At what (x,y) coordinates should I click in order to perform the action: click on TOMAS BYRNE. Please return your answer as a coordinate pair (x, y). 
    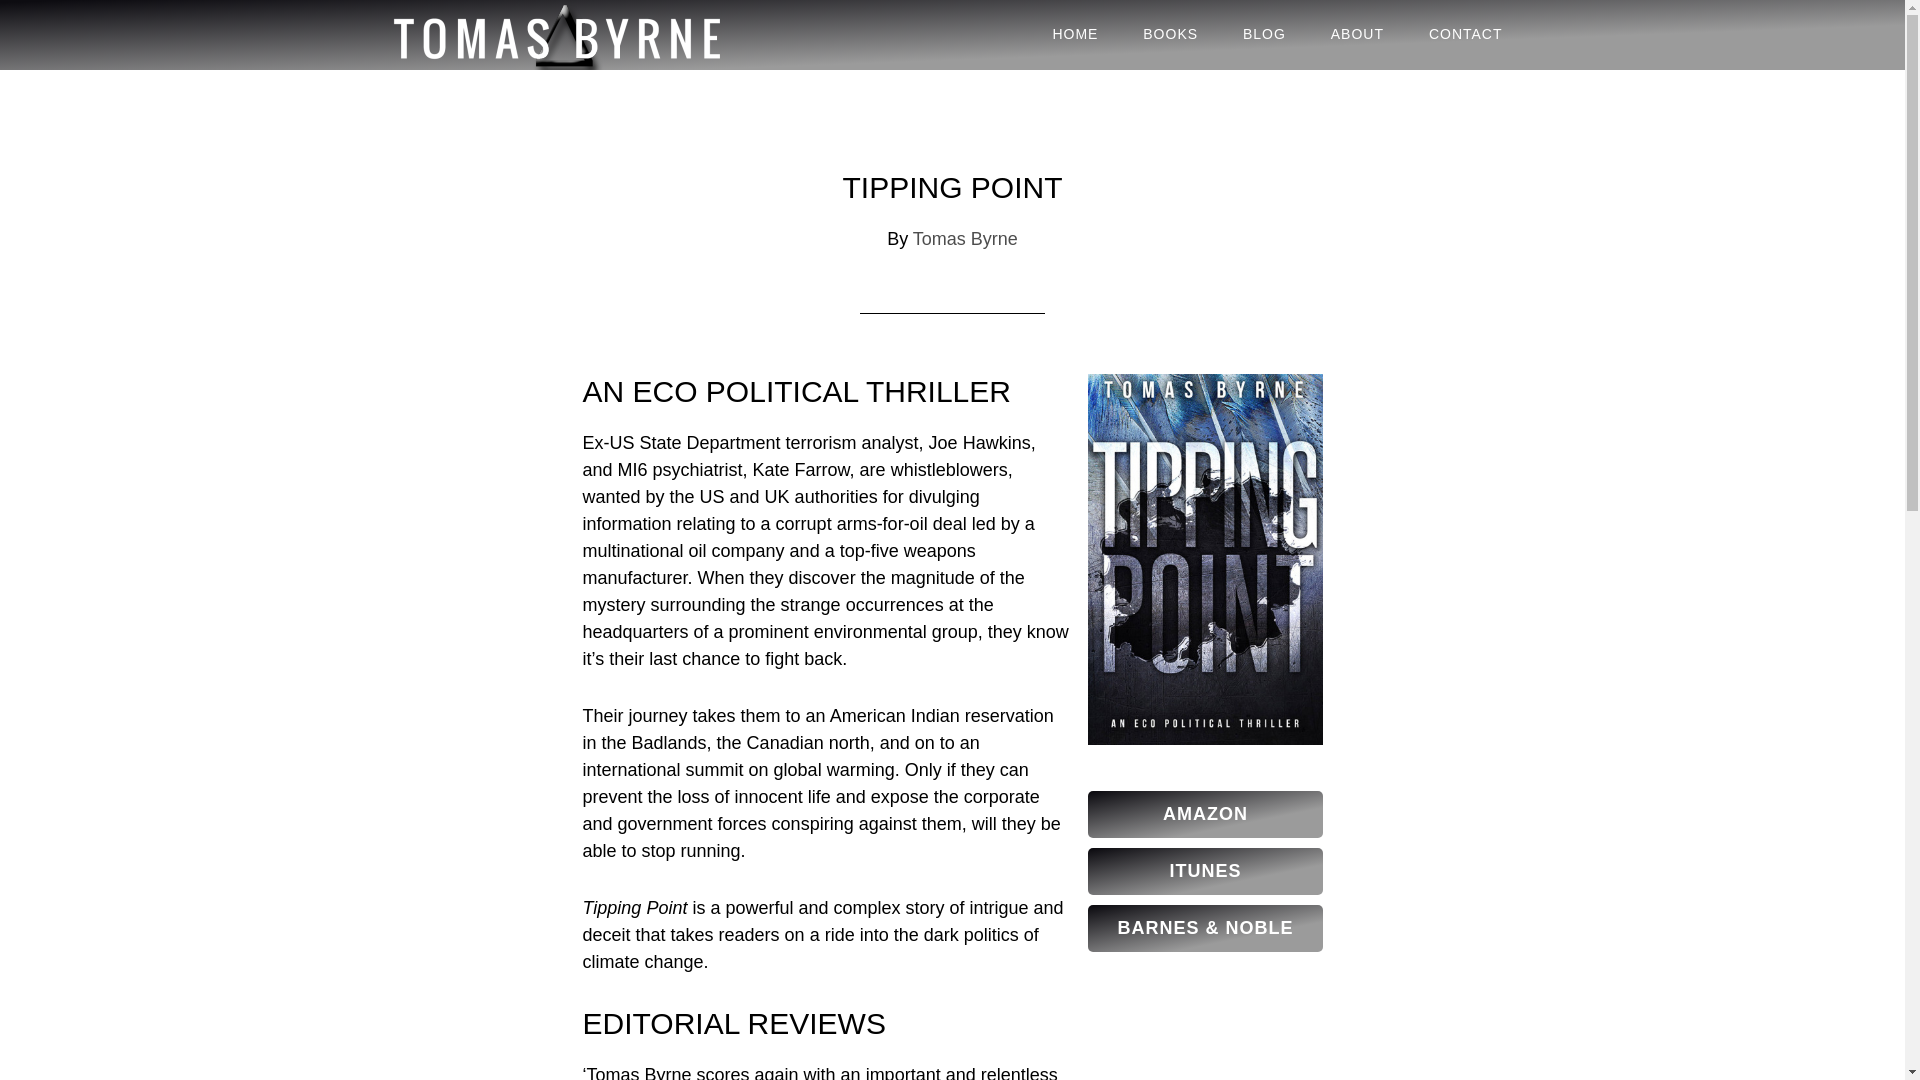
    Looking at the image, I should click on (562, 35).